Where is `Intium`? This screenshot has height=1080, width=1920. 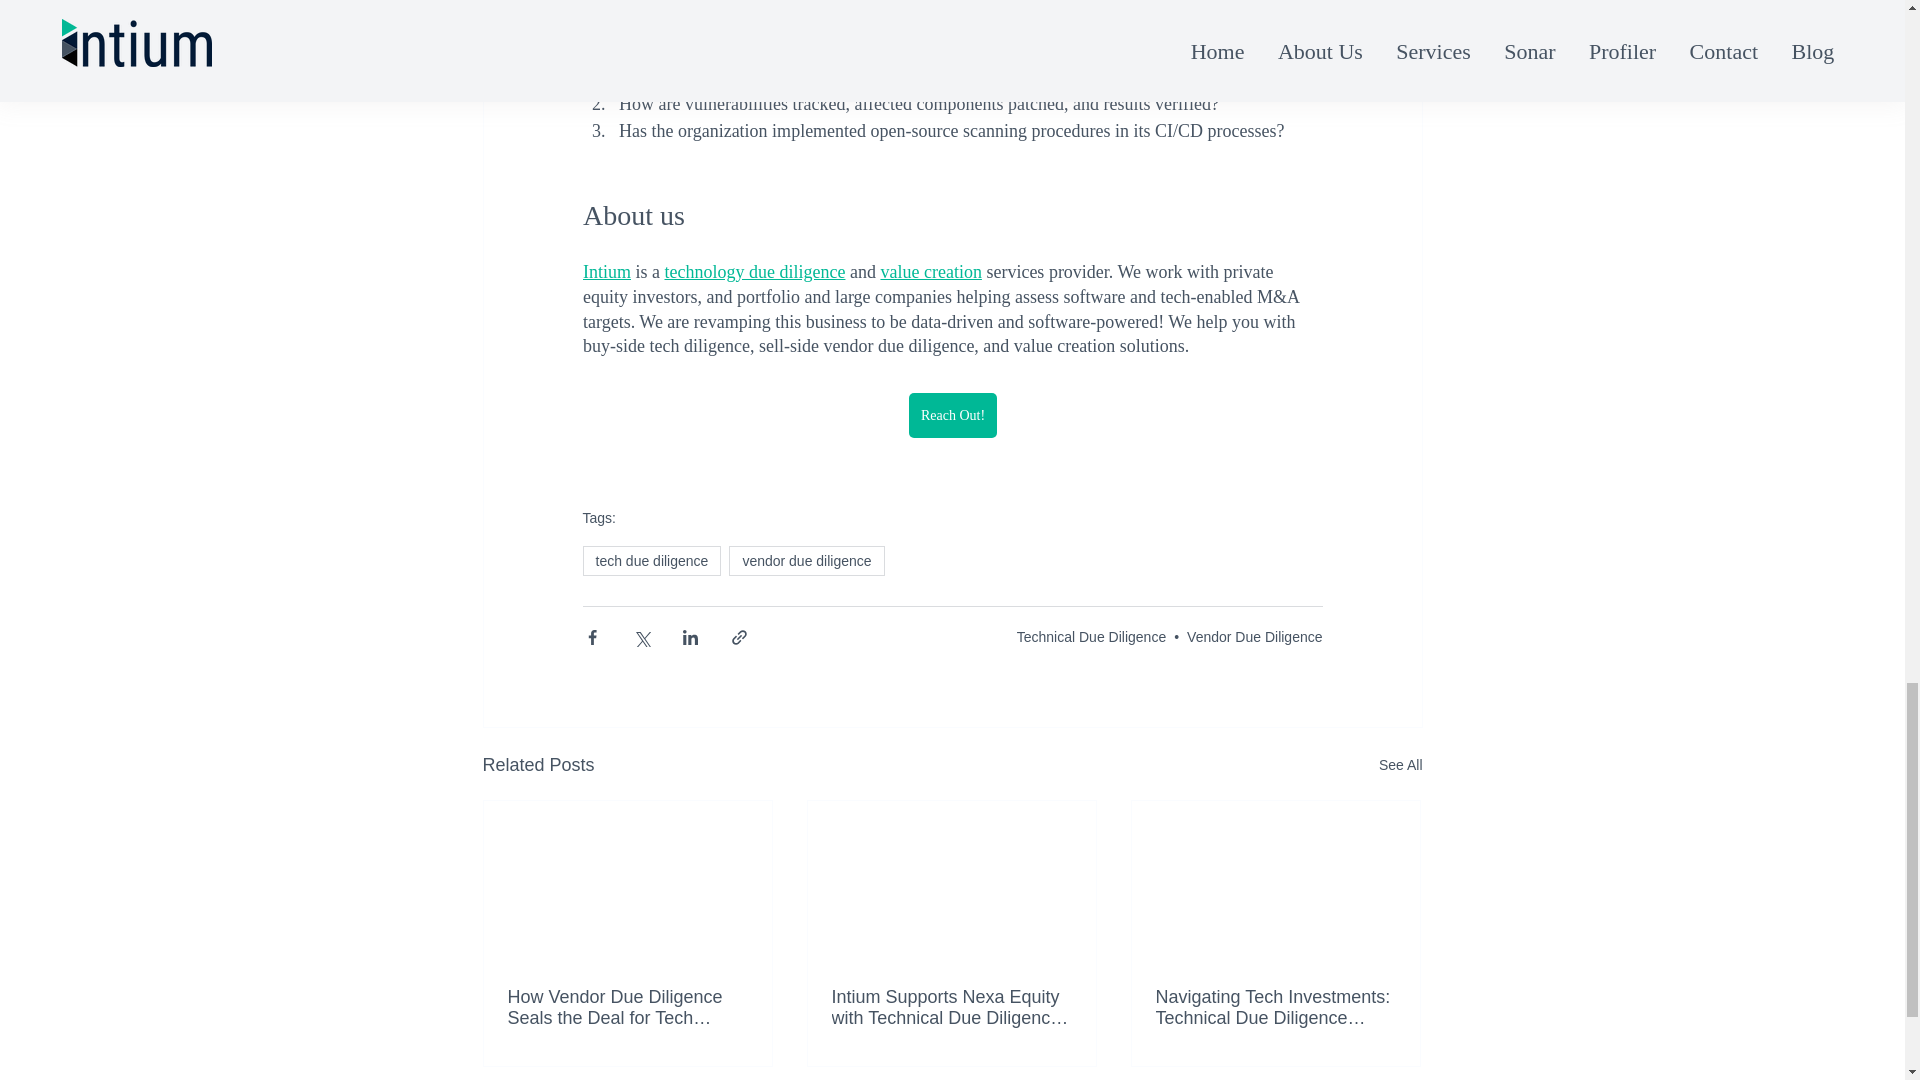 Intium is located at coordinates (605, 272).